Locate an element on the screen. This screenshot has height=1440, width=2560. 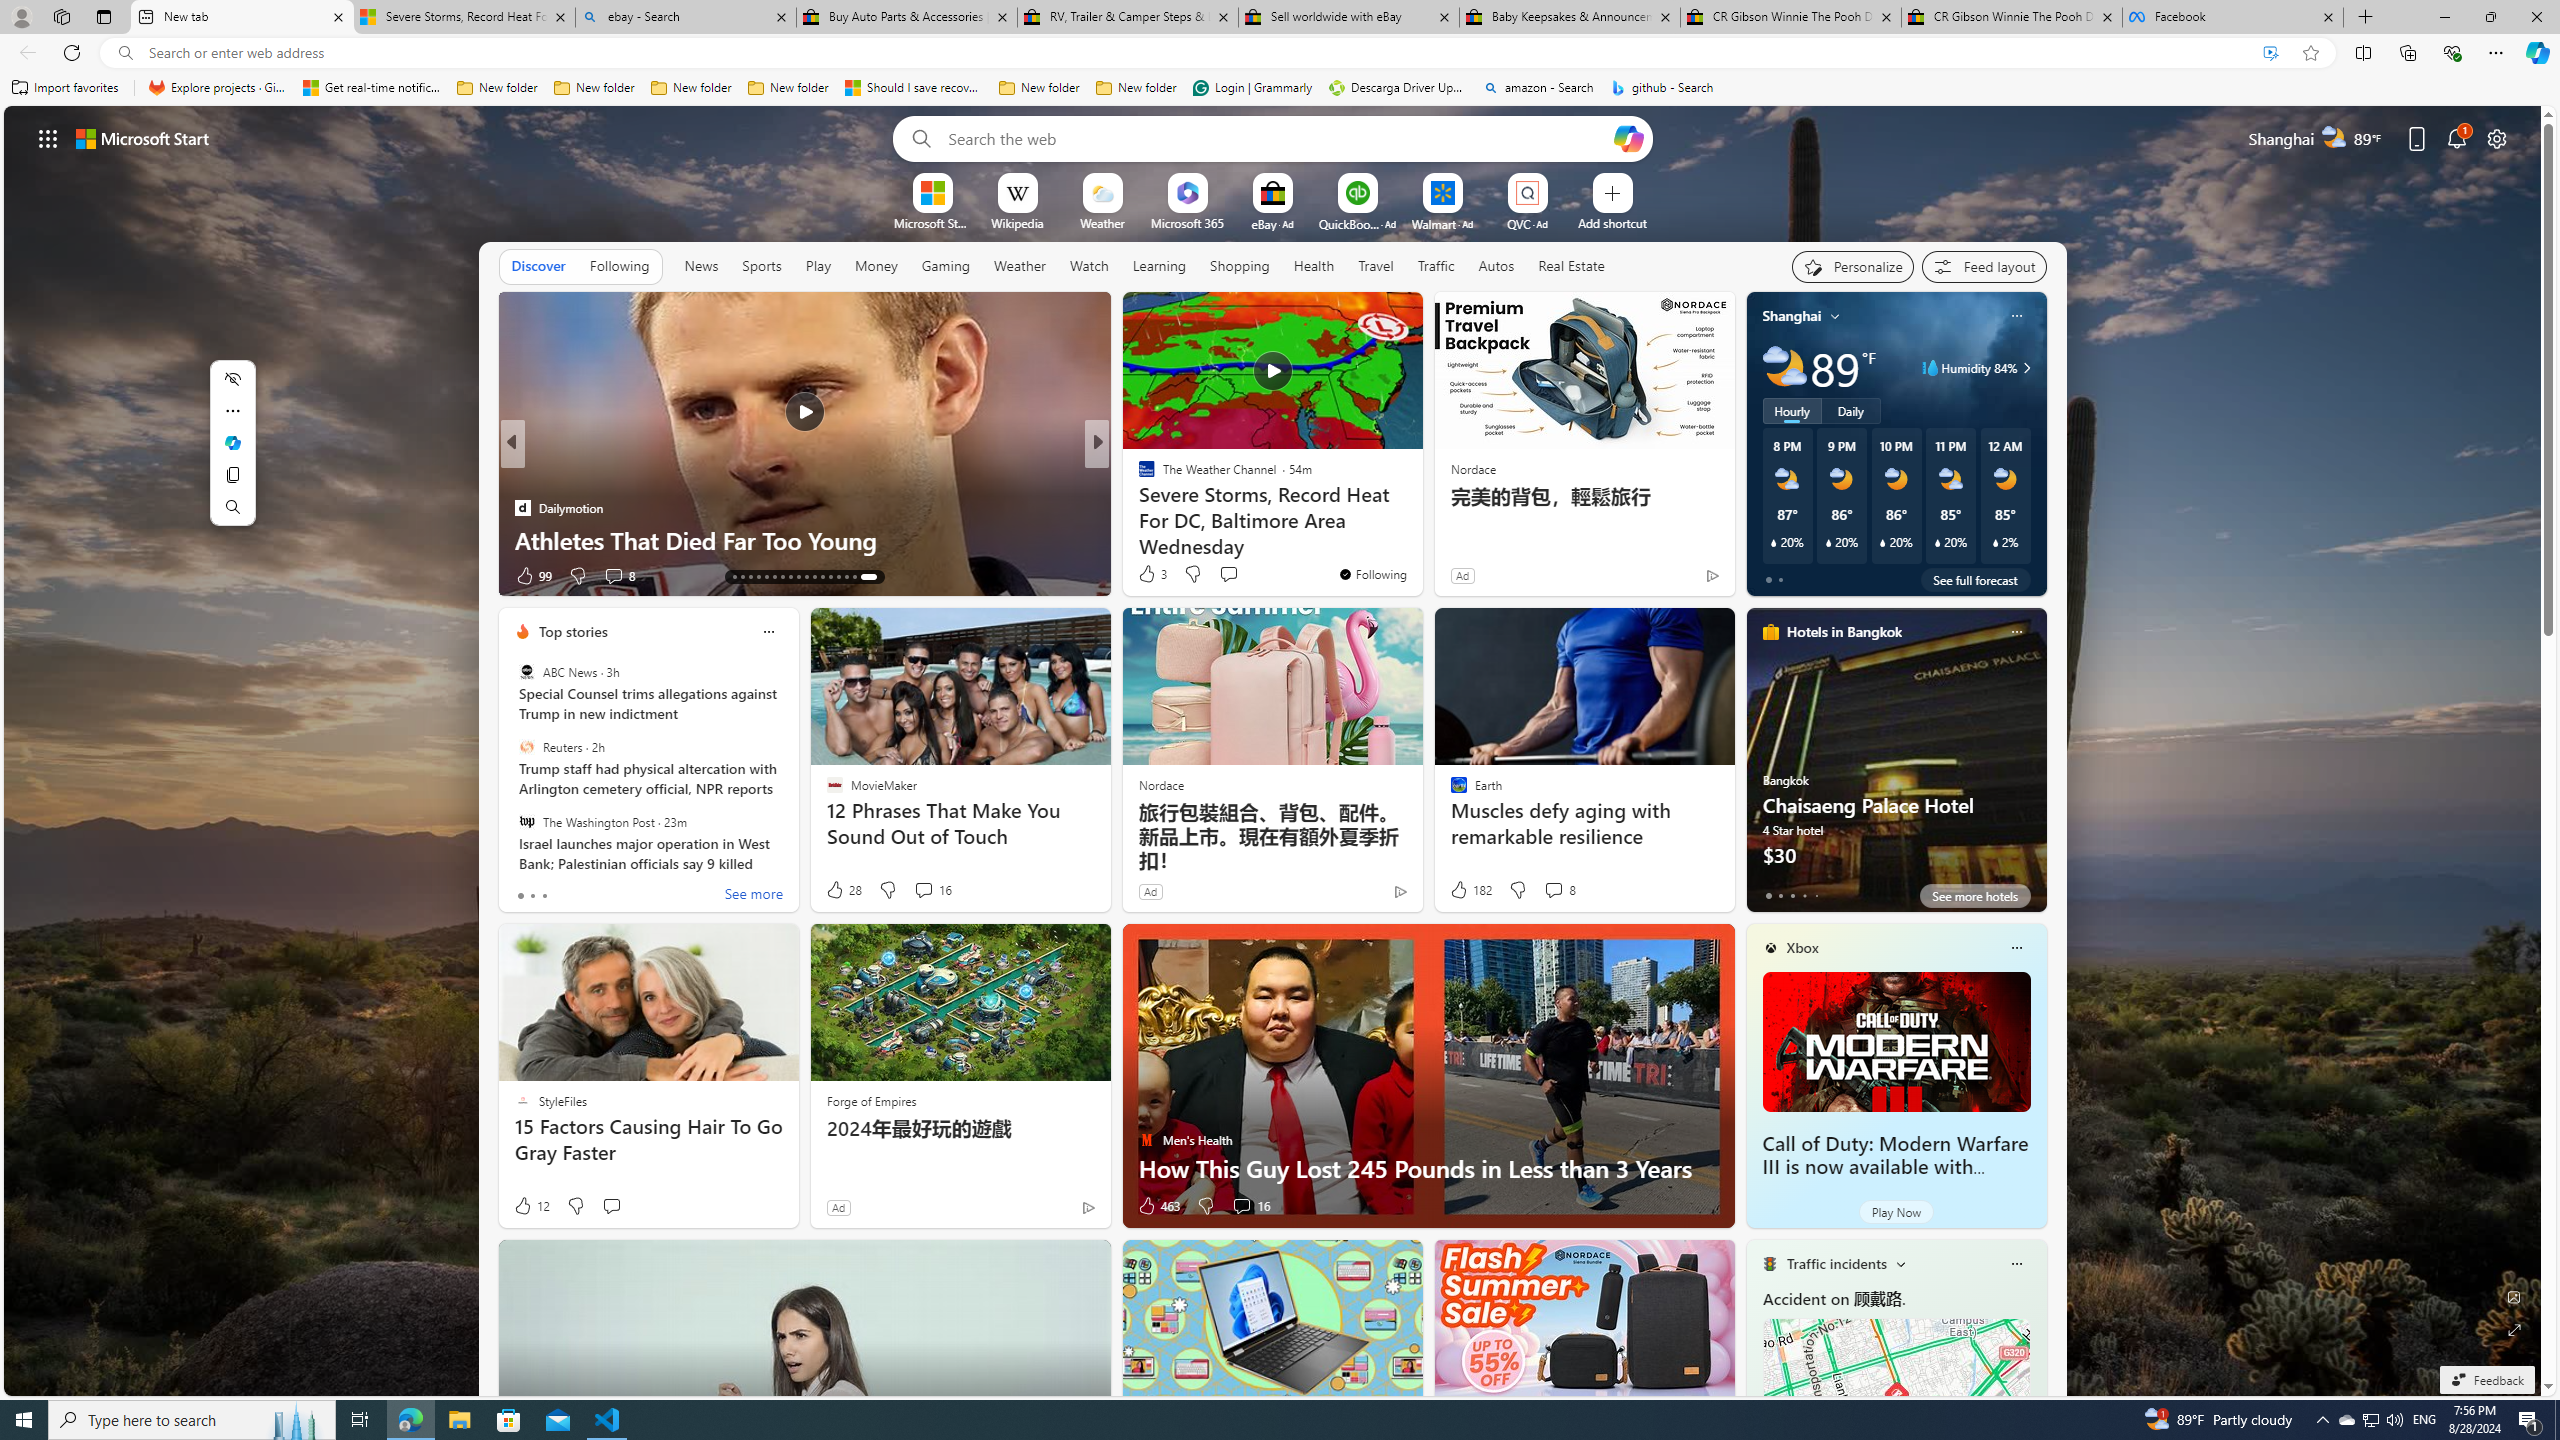
The #1 Best Bench Press Workout To Increase Strength is located at coordinates (1419, 524).